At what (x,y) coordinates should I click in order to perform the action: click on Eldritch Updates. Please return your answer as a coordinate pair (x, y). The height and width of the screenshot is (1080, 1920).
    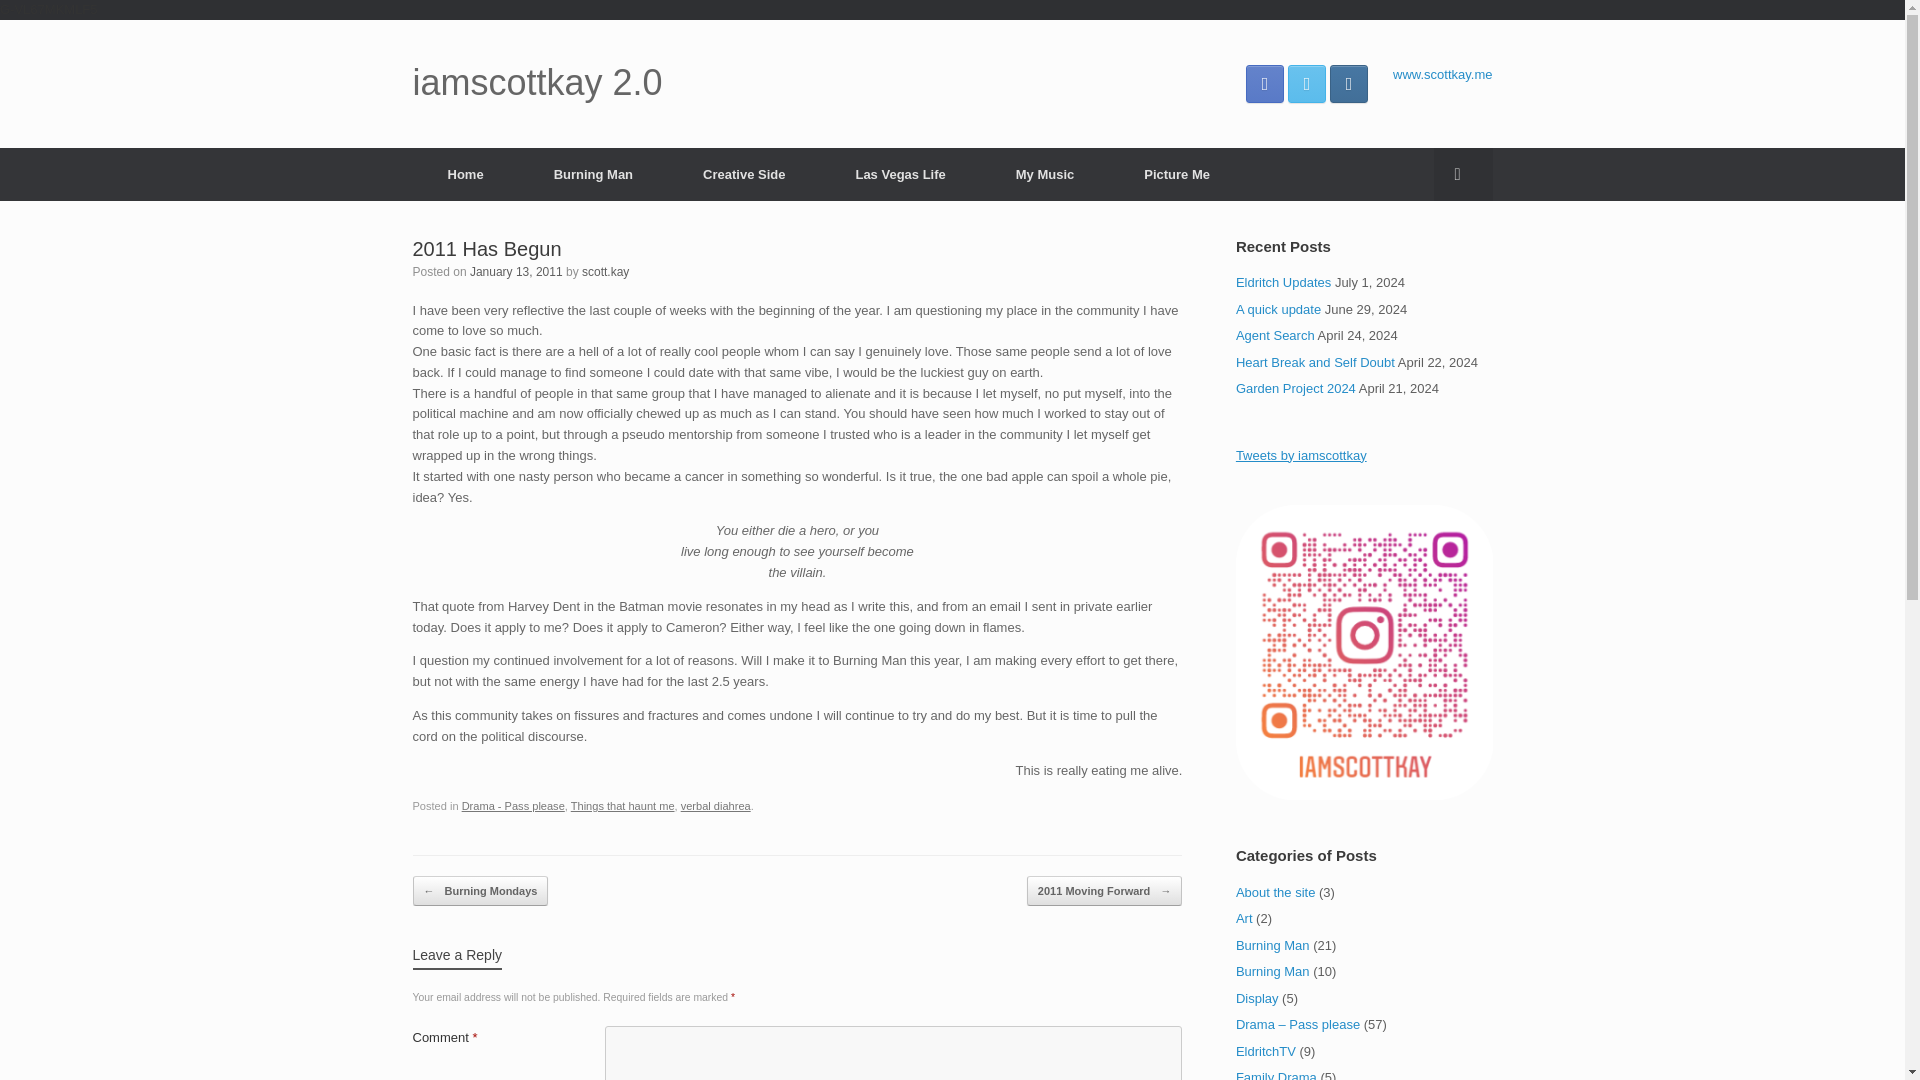
    Looking at the image, I should click on (1283, 282).